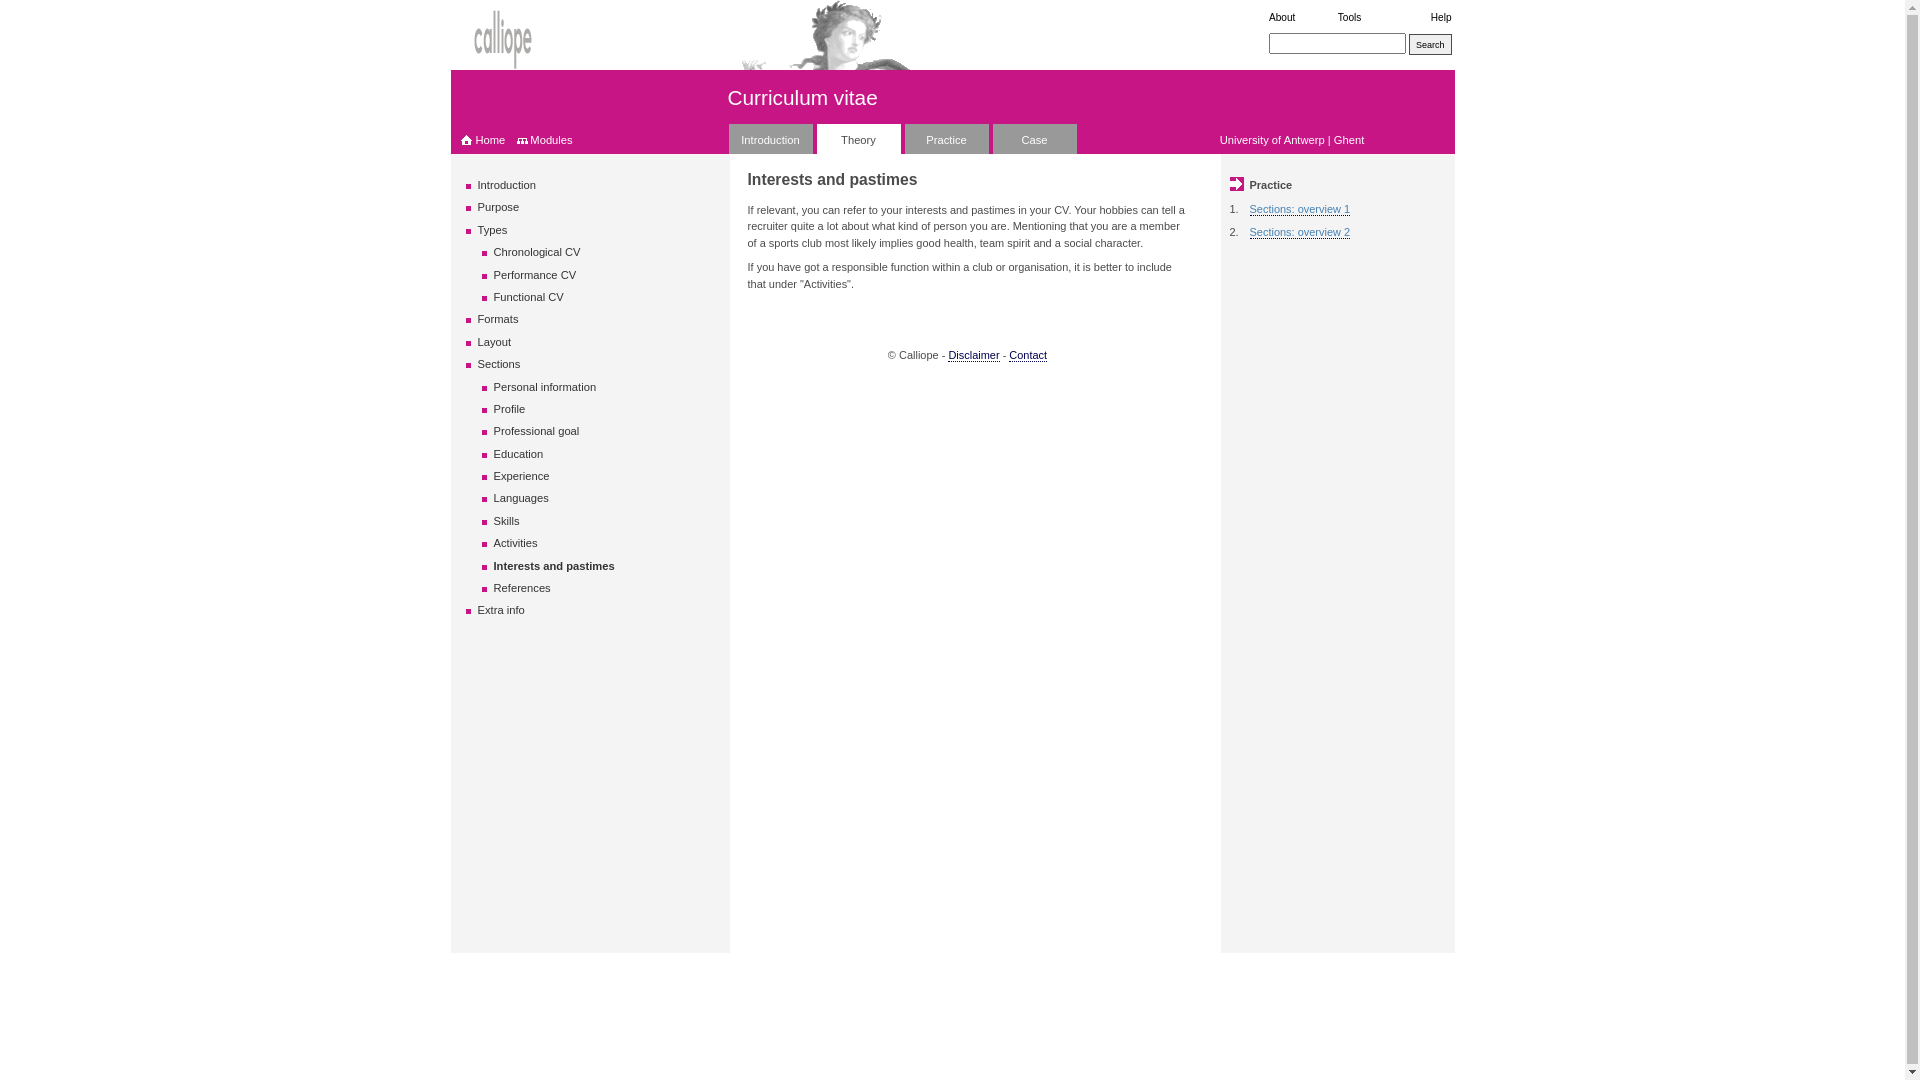 The image size is (1920, 1080). I want to click on University of Antwerp, so click(1272, 140).